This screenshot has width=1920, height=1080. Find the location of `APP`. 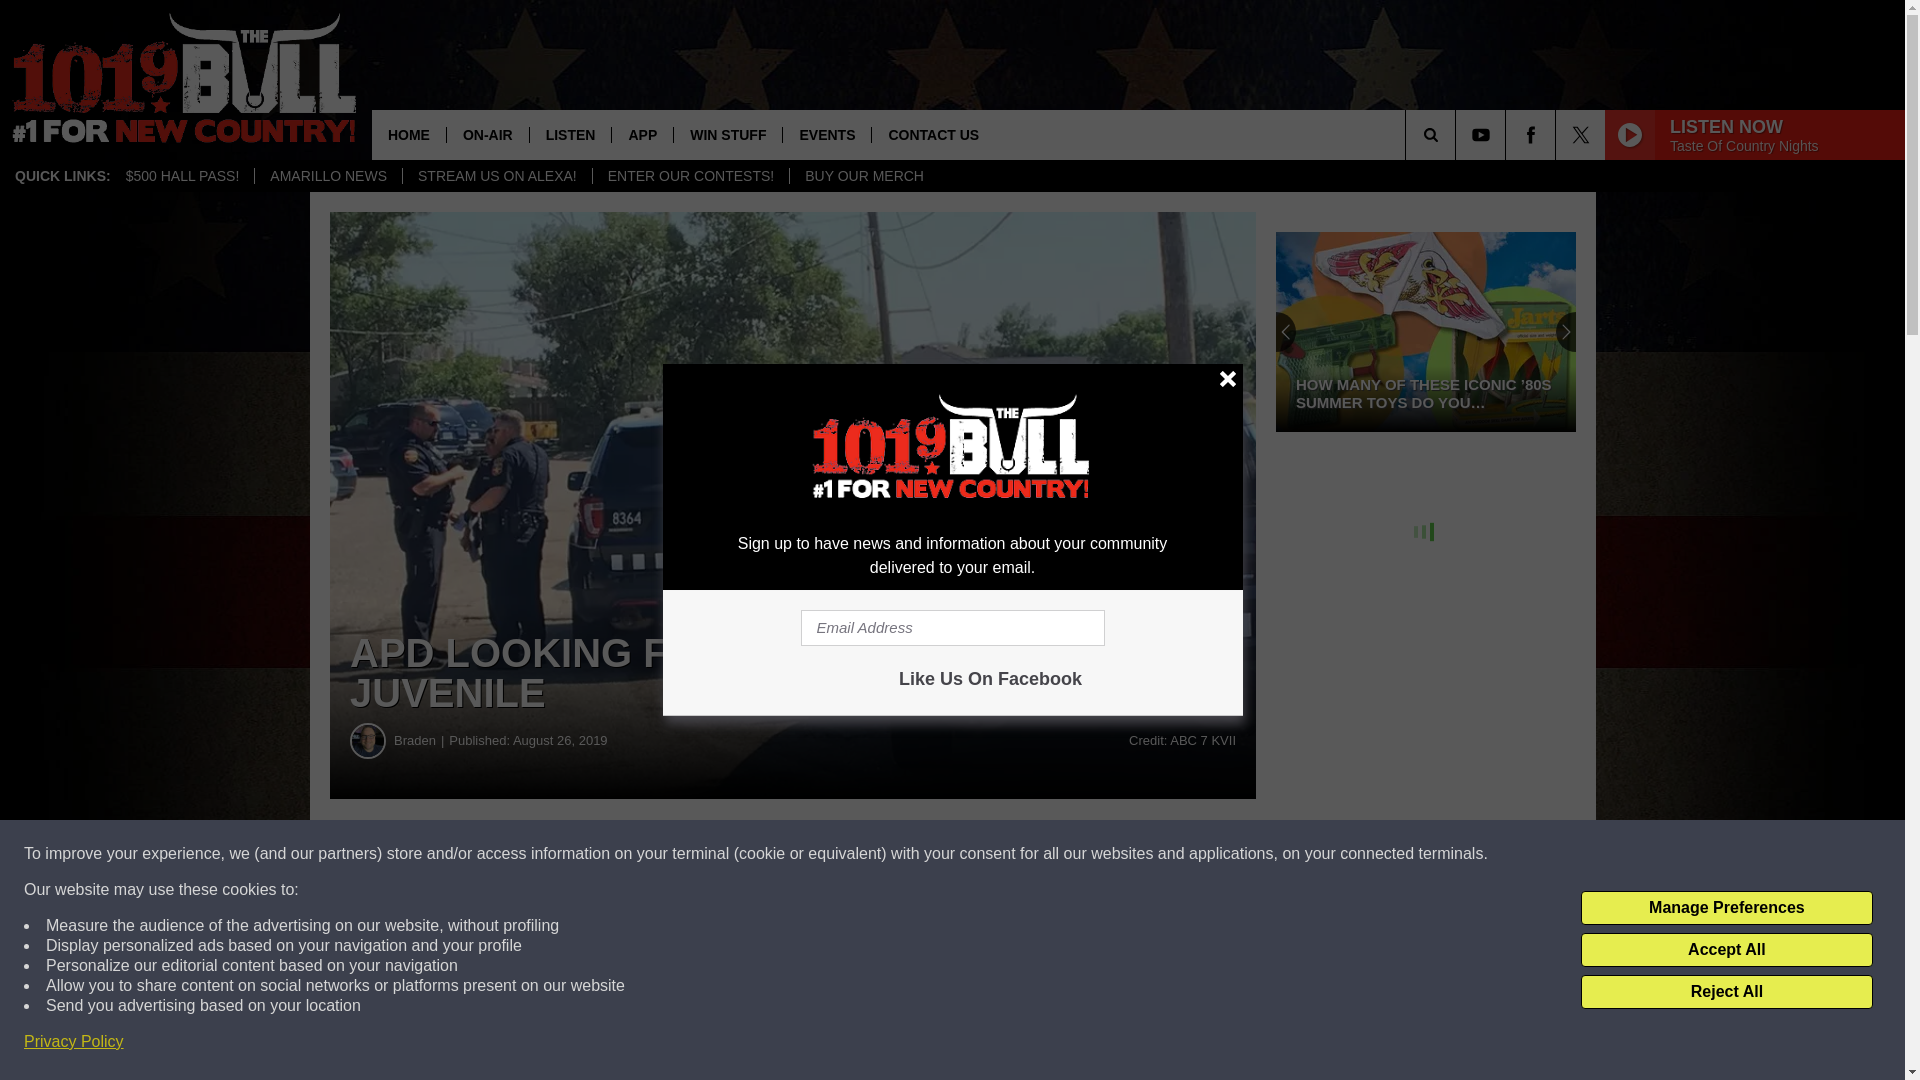

APP is located at coordinates (642, 134).